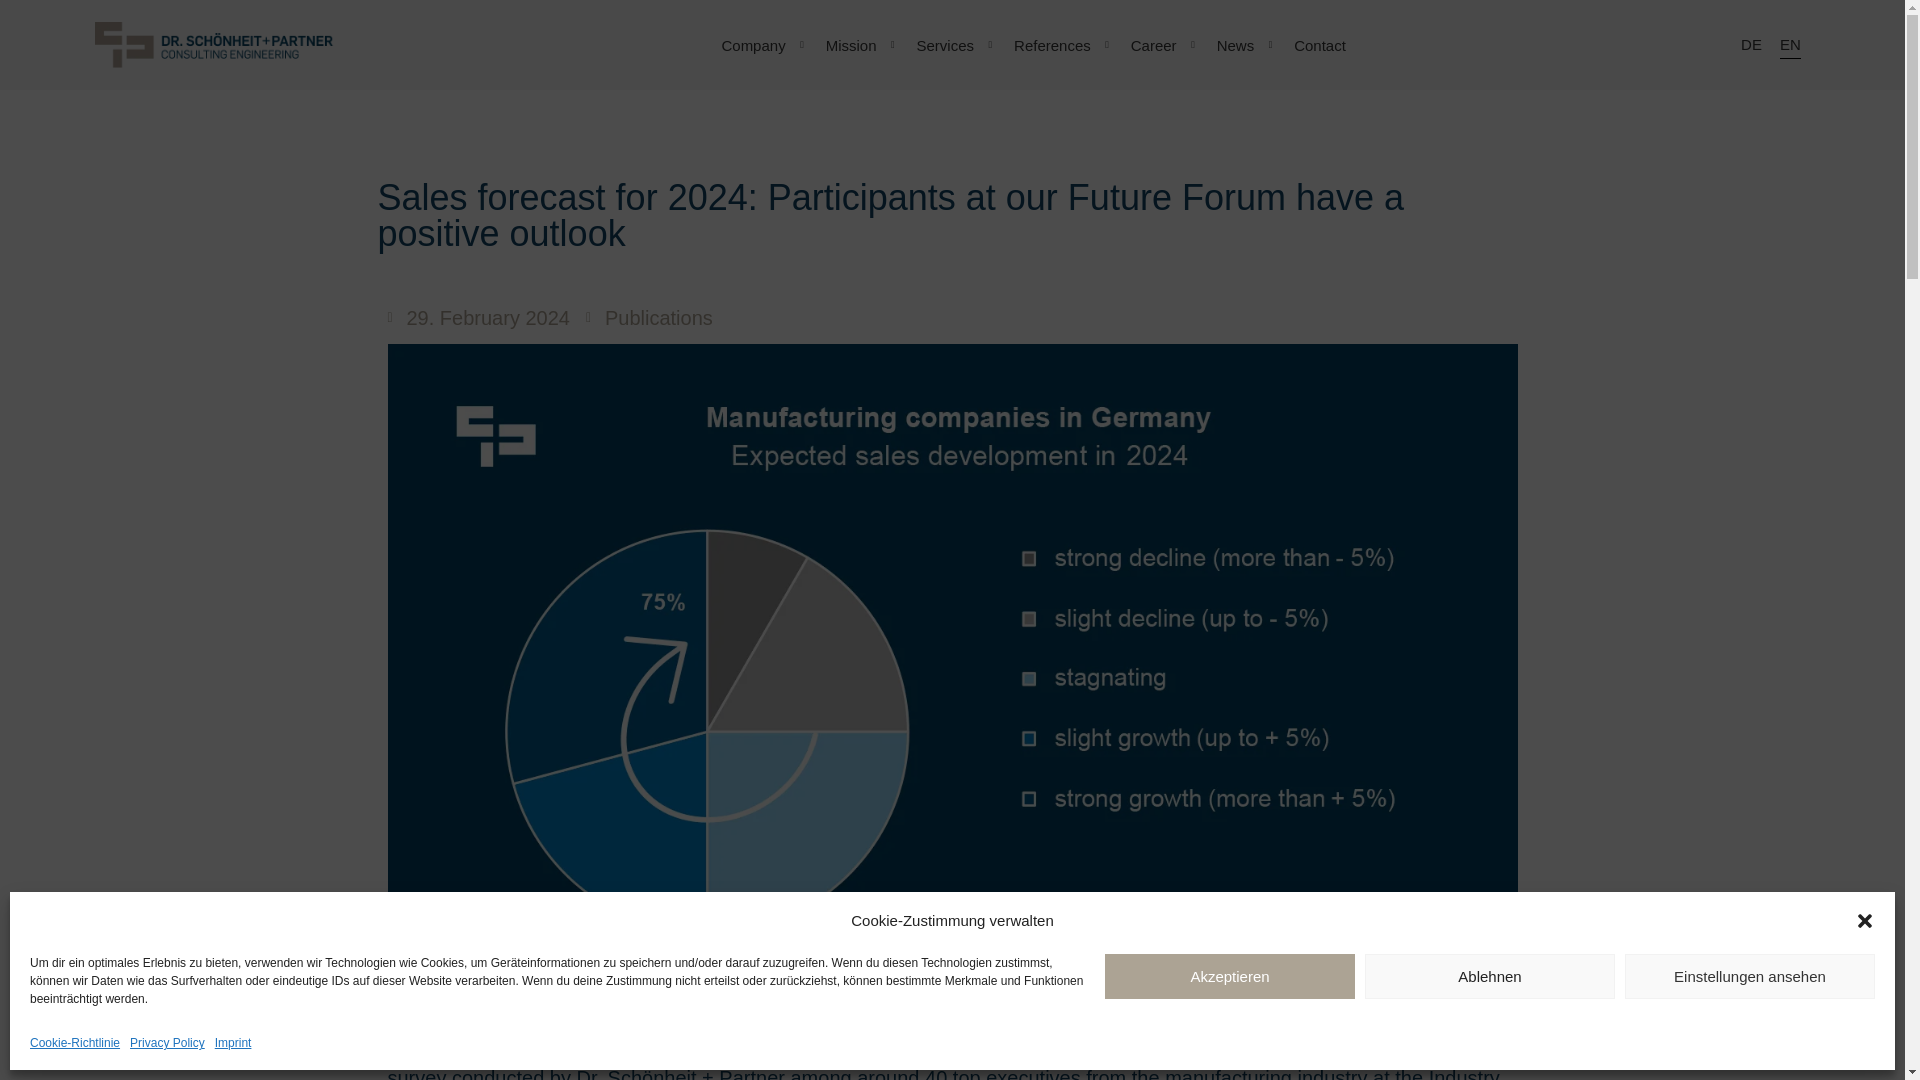 The image size is (1920, 1080). What do you see at coordinates (752, 44) in the screenshot?
I see `Company` at bounding box center [752, 44].